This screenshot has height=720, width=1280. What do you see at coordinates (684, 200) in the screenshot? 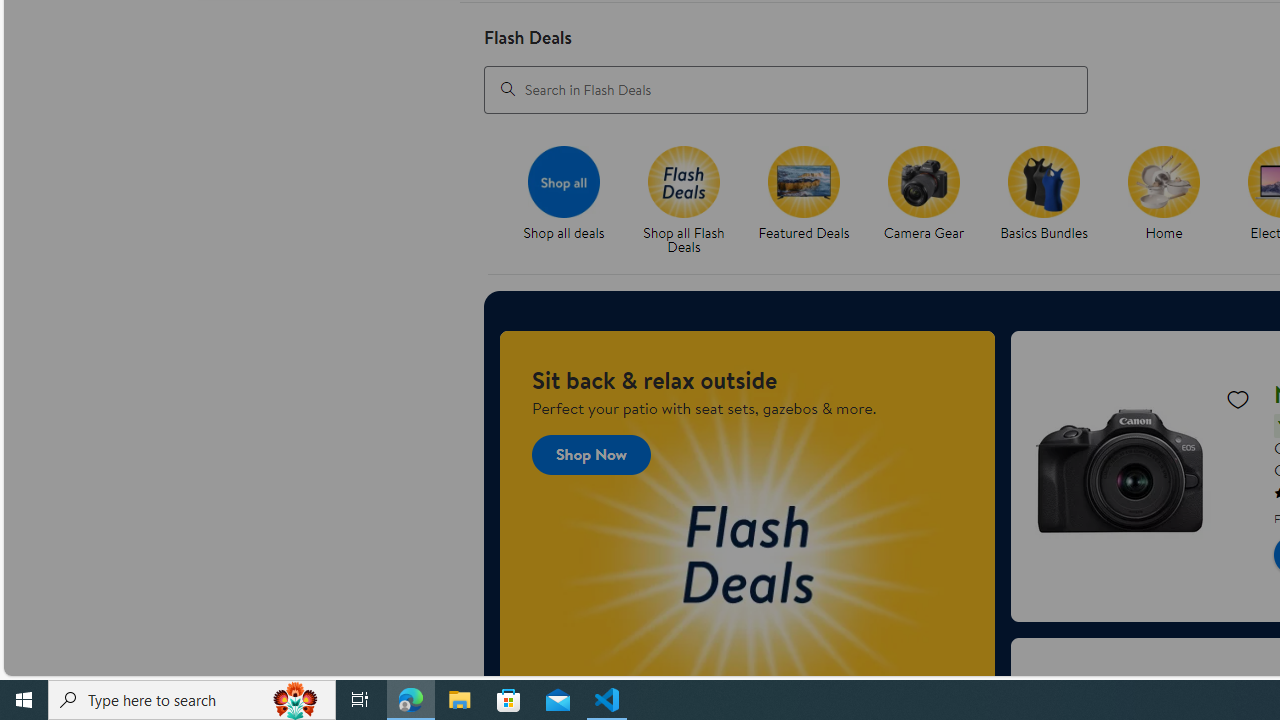
I see `Flash Deals Shop all Flash Deals` at bounding box center [684, 200].